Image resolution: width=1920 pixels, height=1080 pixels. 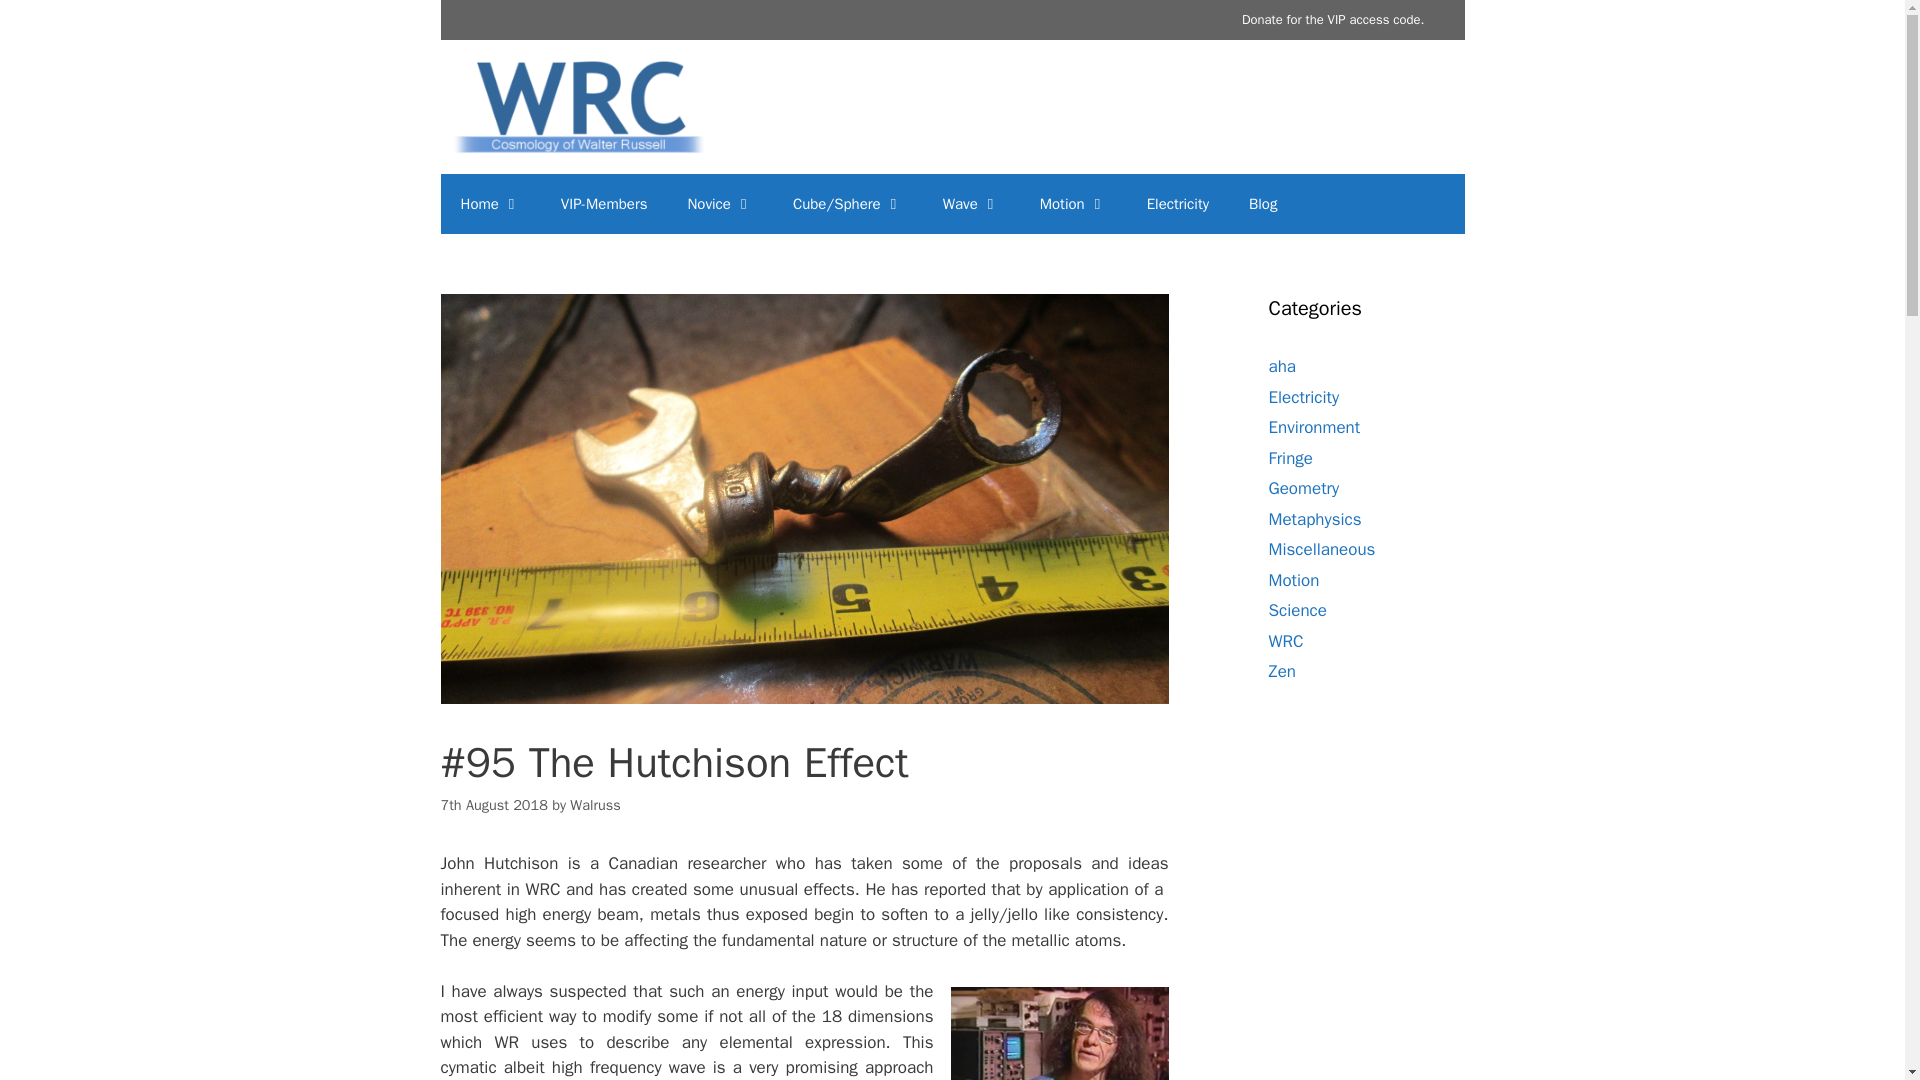 I want to click on VIP-Members, so click(x=604, y=204).